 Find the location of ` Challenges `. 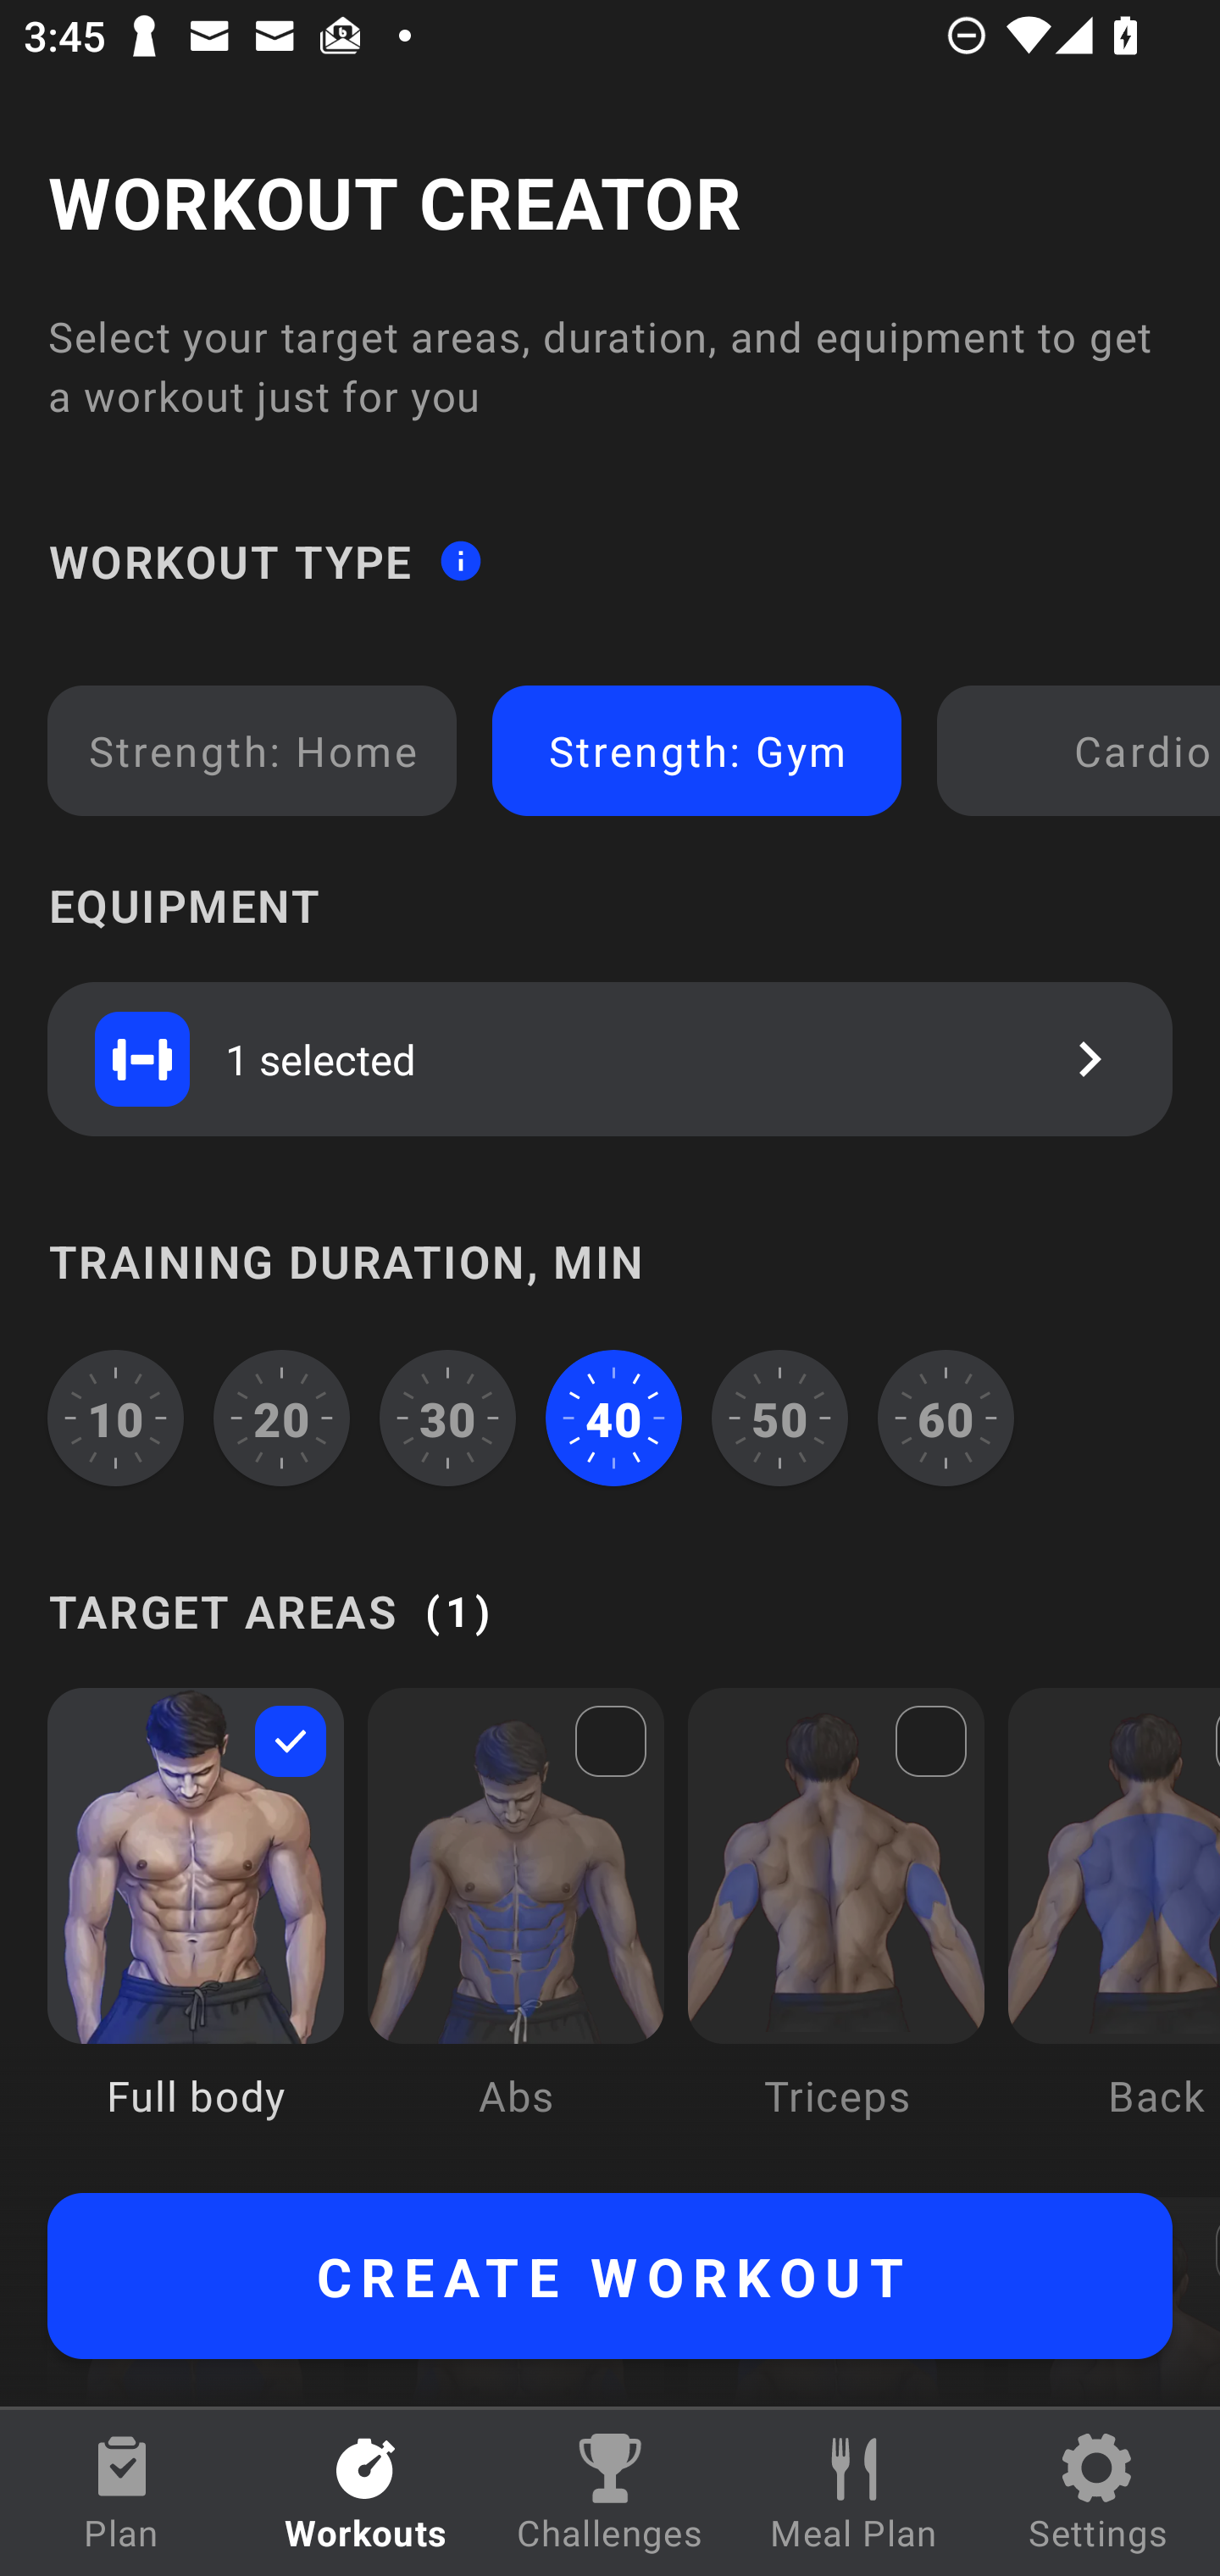

 Challenges  is located at coordinates (610, 2493).